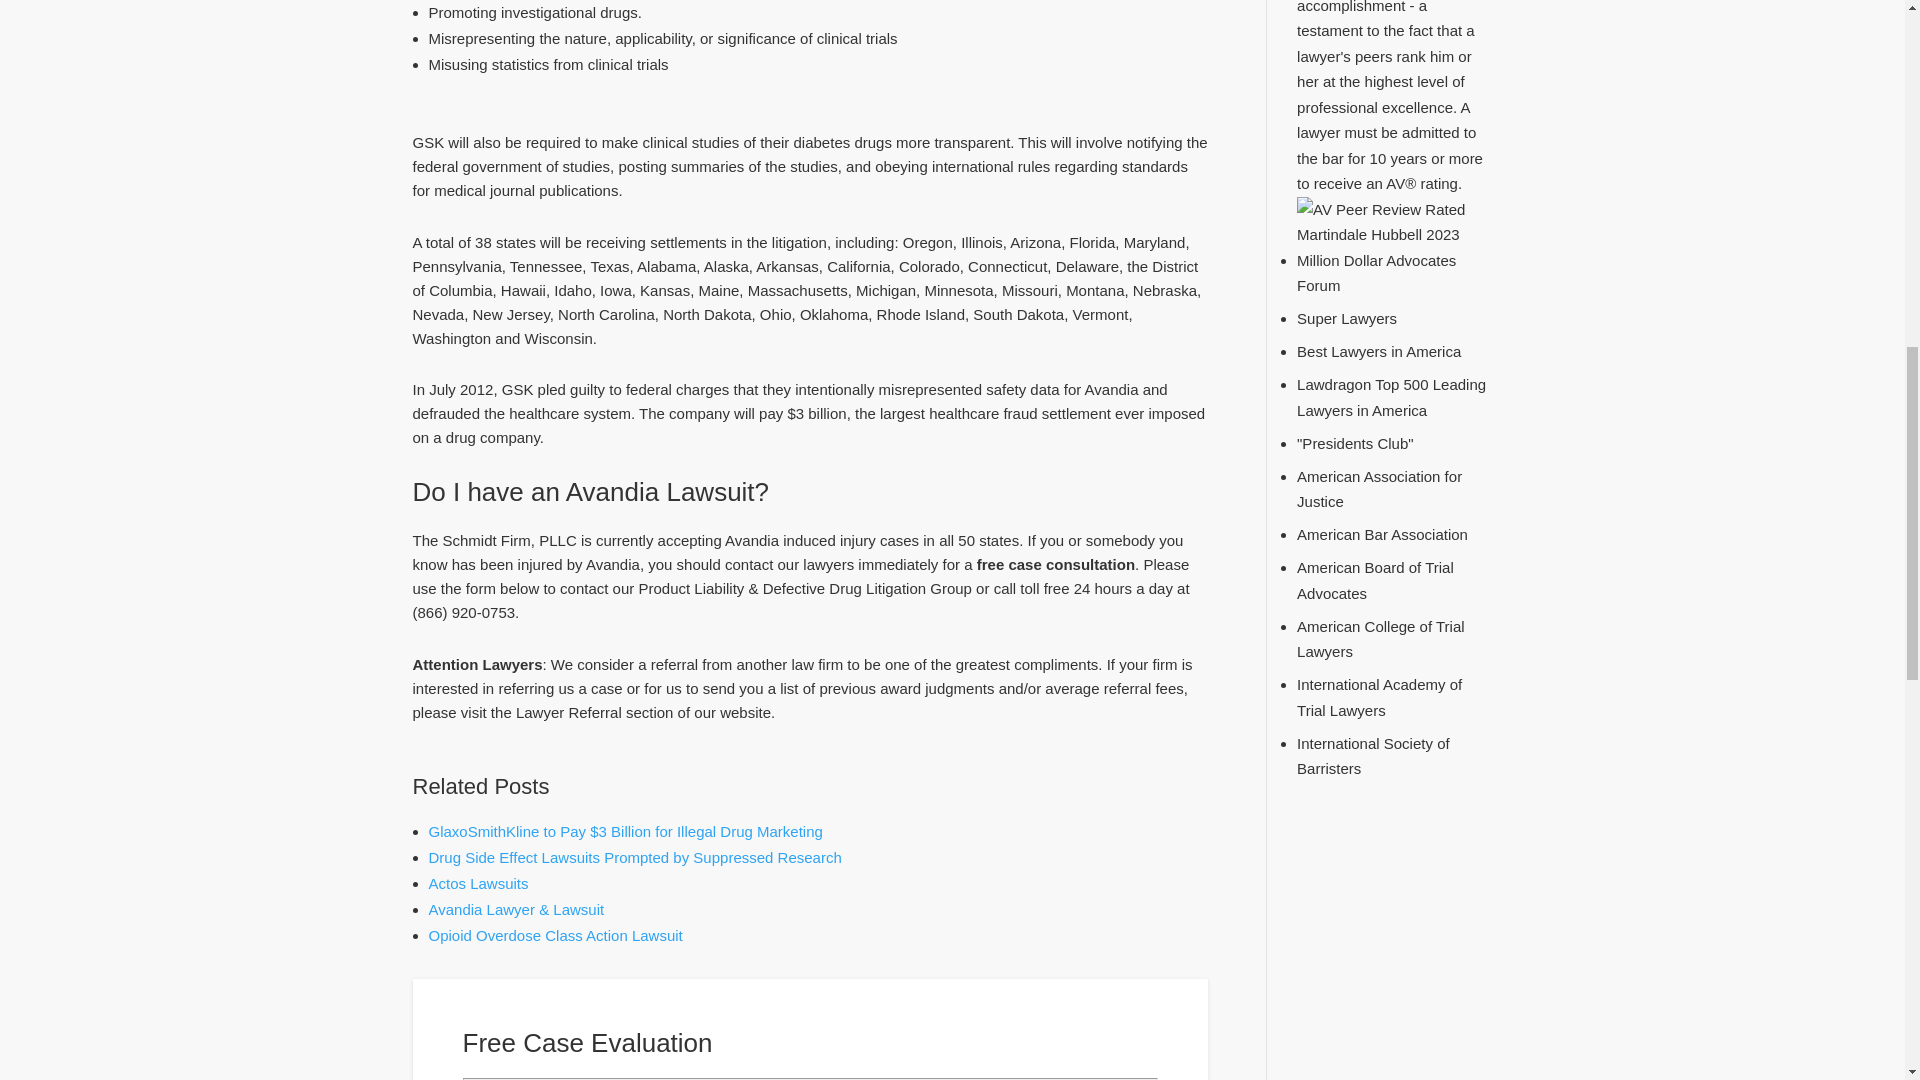 The height and width of the screenshot is (1080, 1920). I want to click on Actos Lawsuits, so click(478, 883).